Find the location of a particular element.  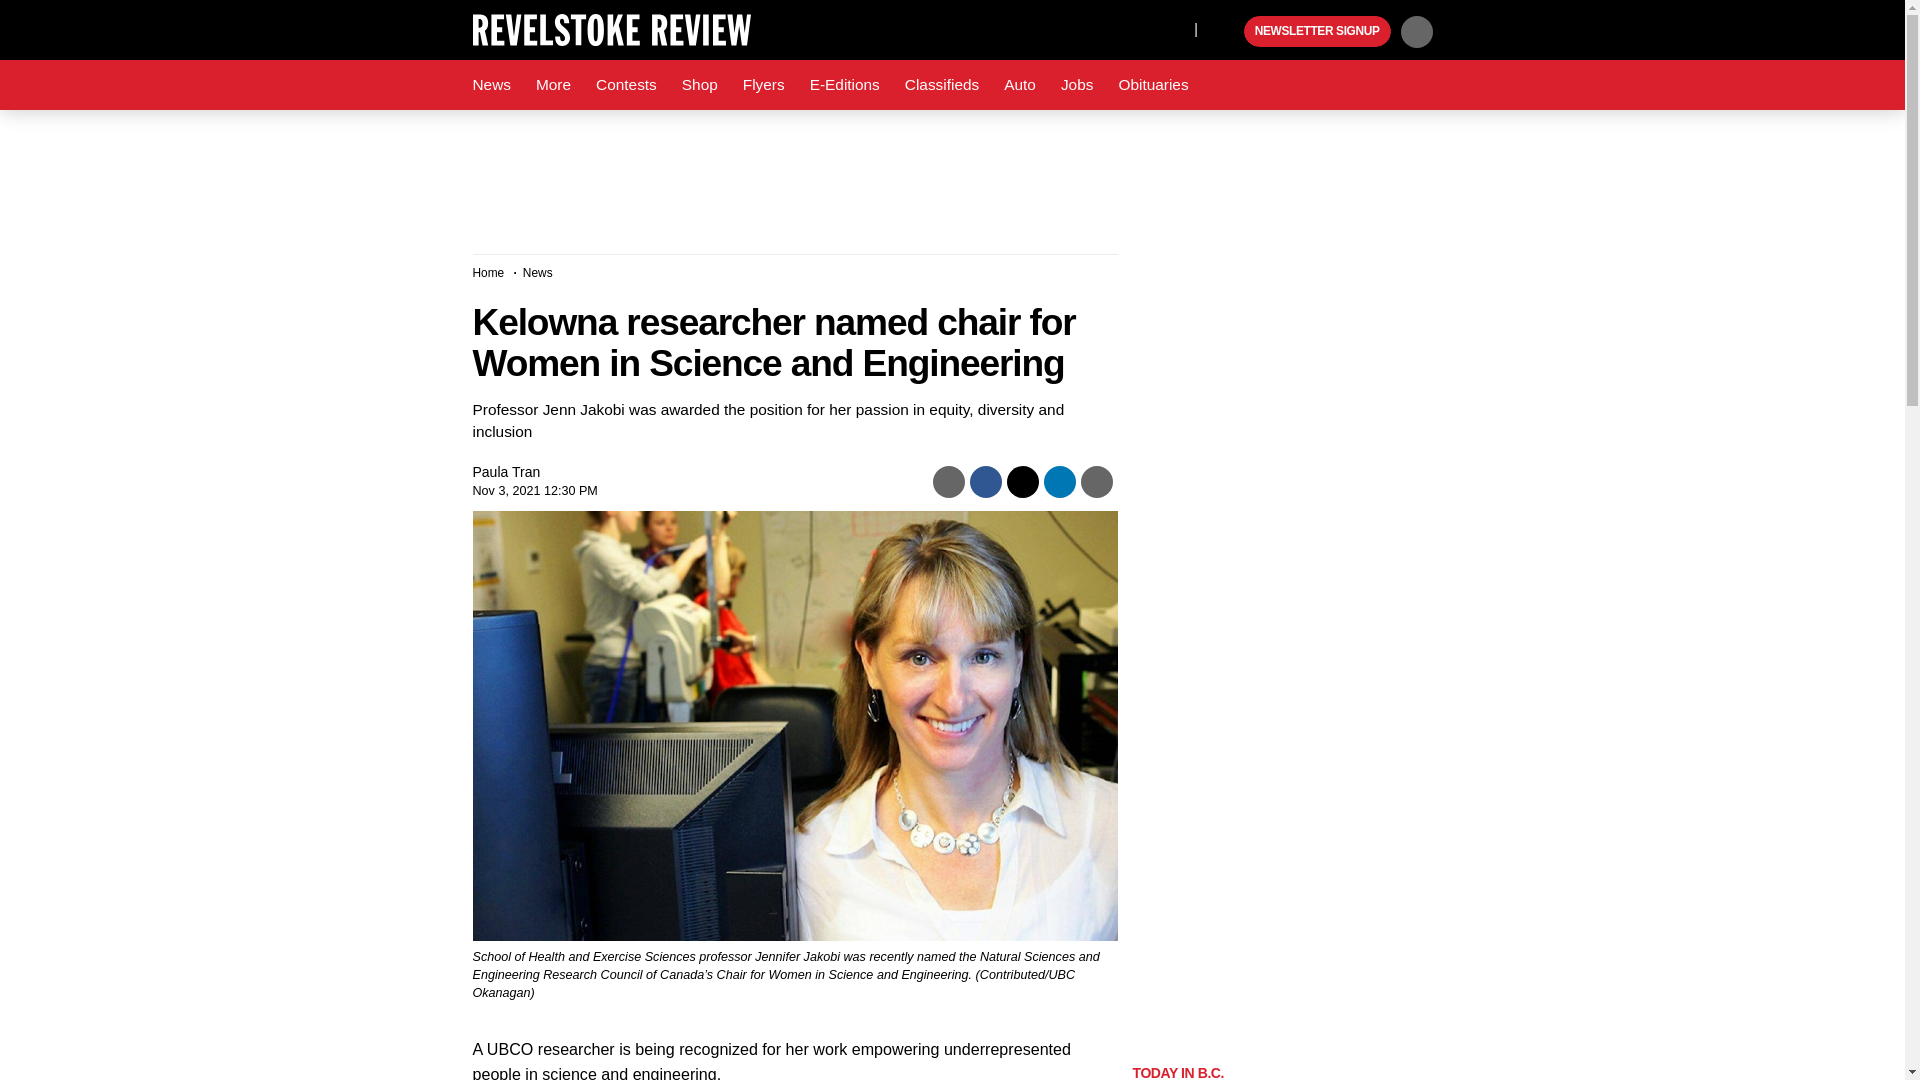

Black Press Media is located at coordinates (1226, 32).